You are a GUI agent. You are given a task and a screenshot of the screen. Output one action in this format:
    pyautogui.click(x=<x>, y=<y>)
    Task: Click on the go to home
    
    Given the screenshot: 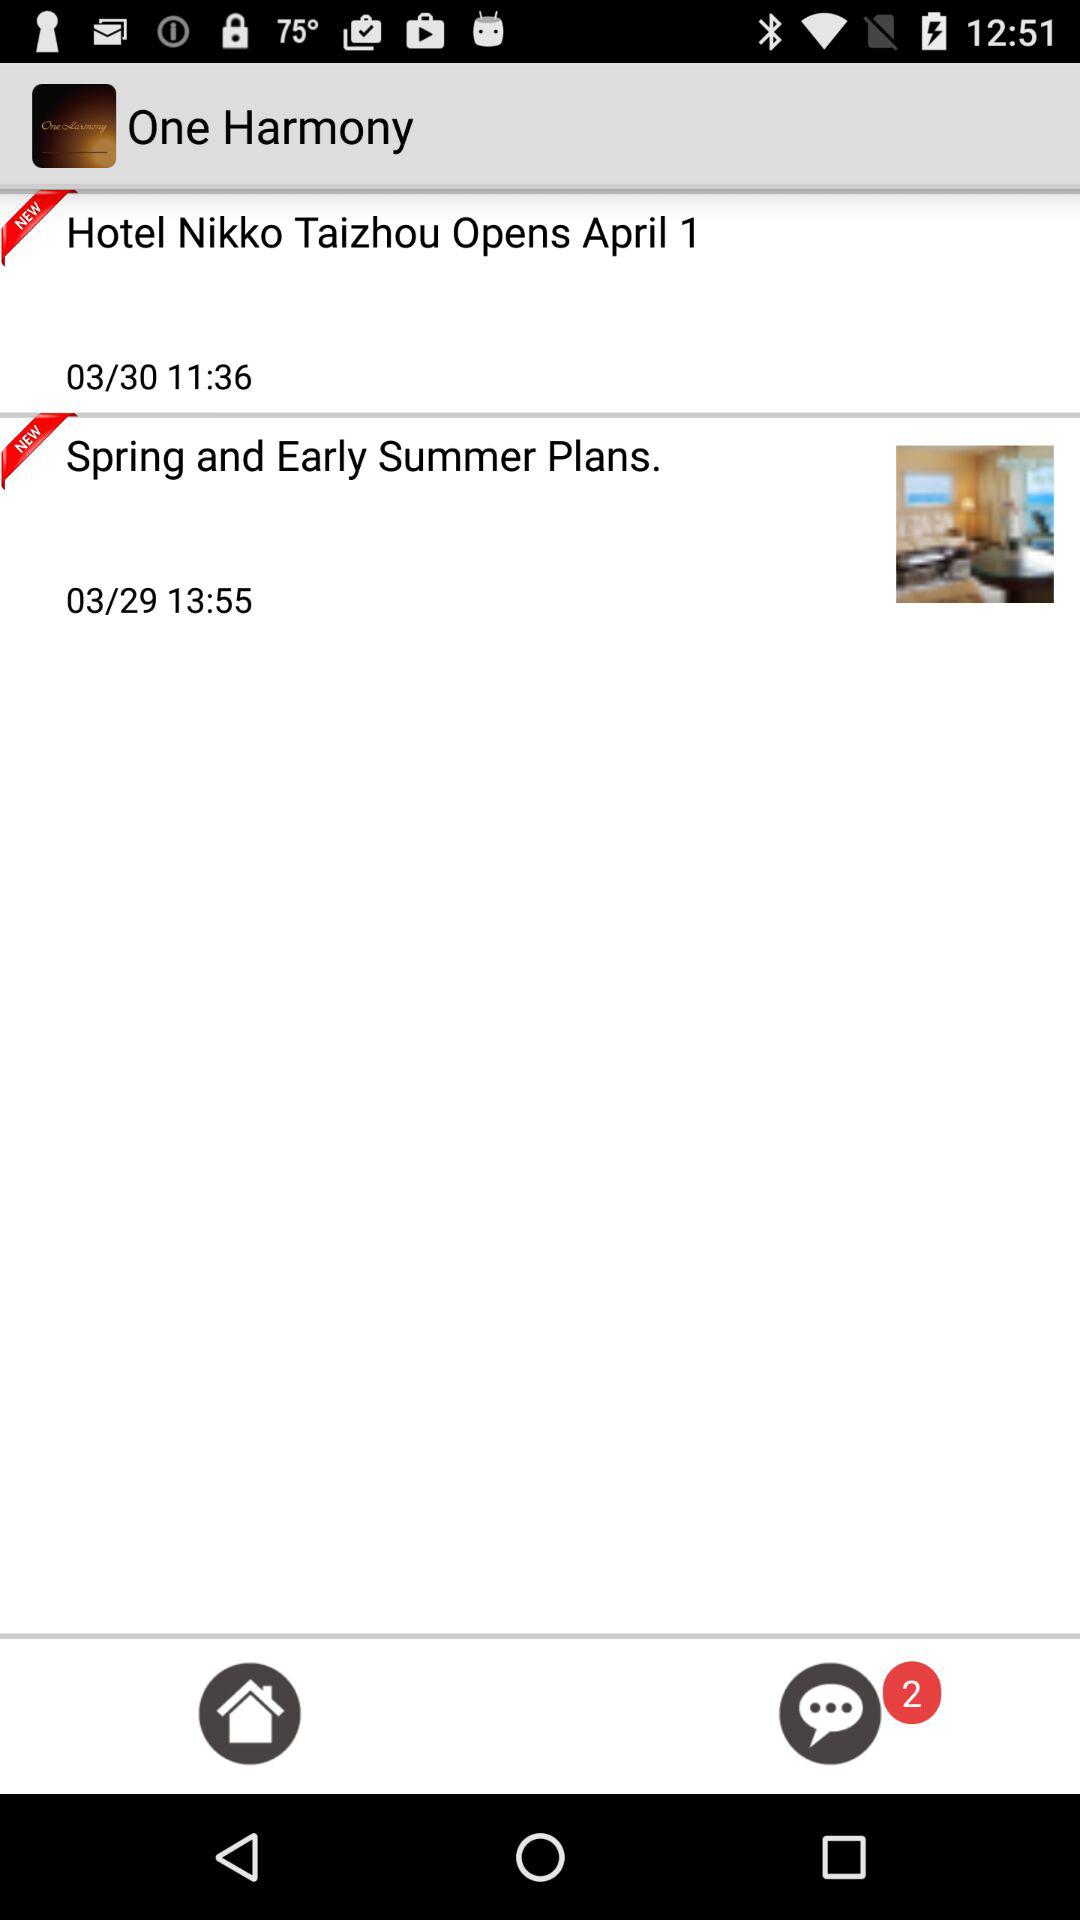 What is the action you would take?
    pyautogui.click(x=250, y=1714)
    